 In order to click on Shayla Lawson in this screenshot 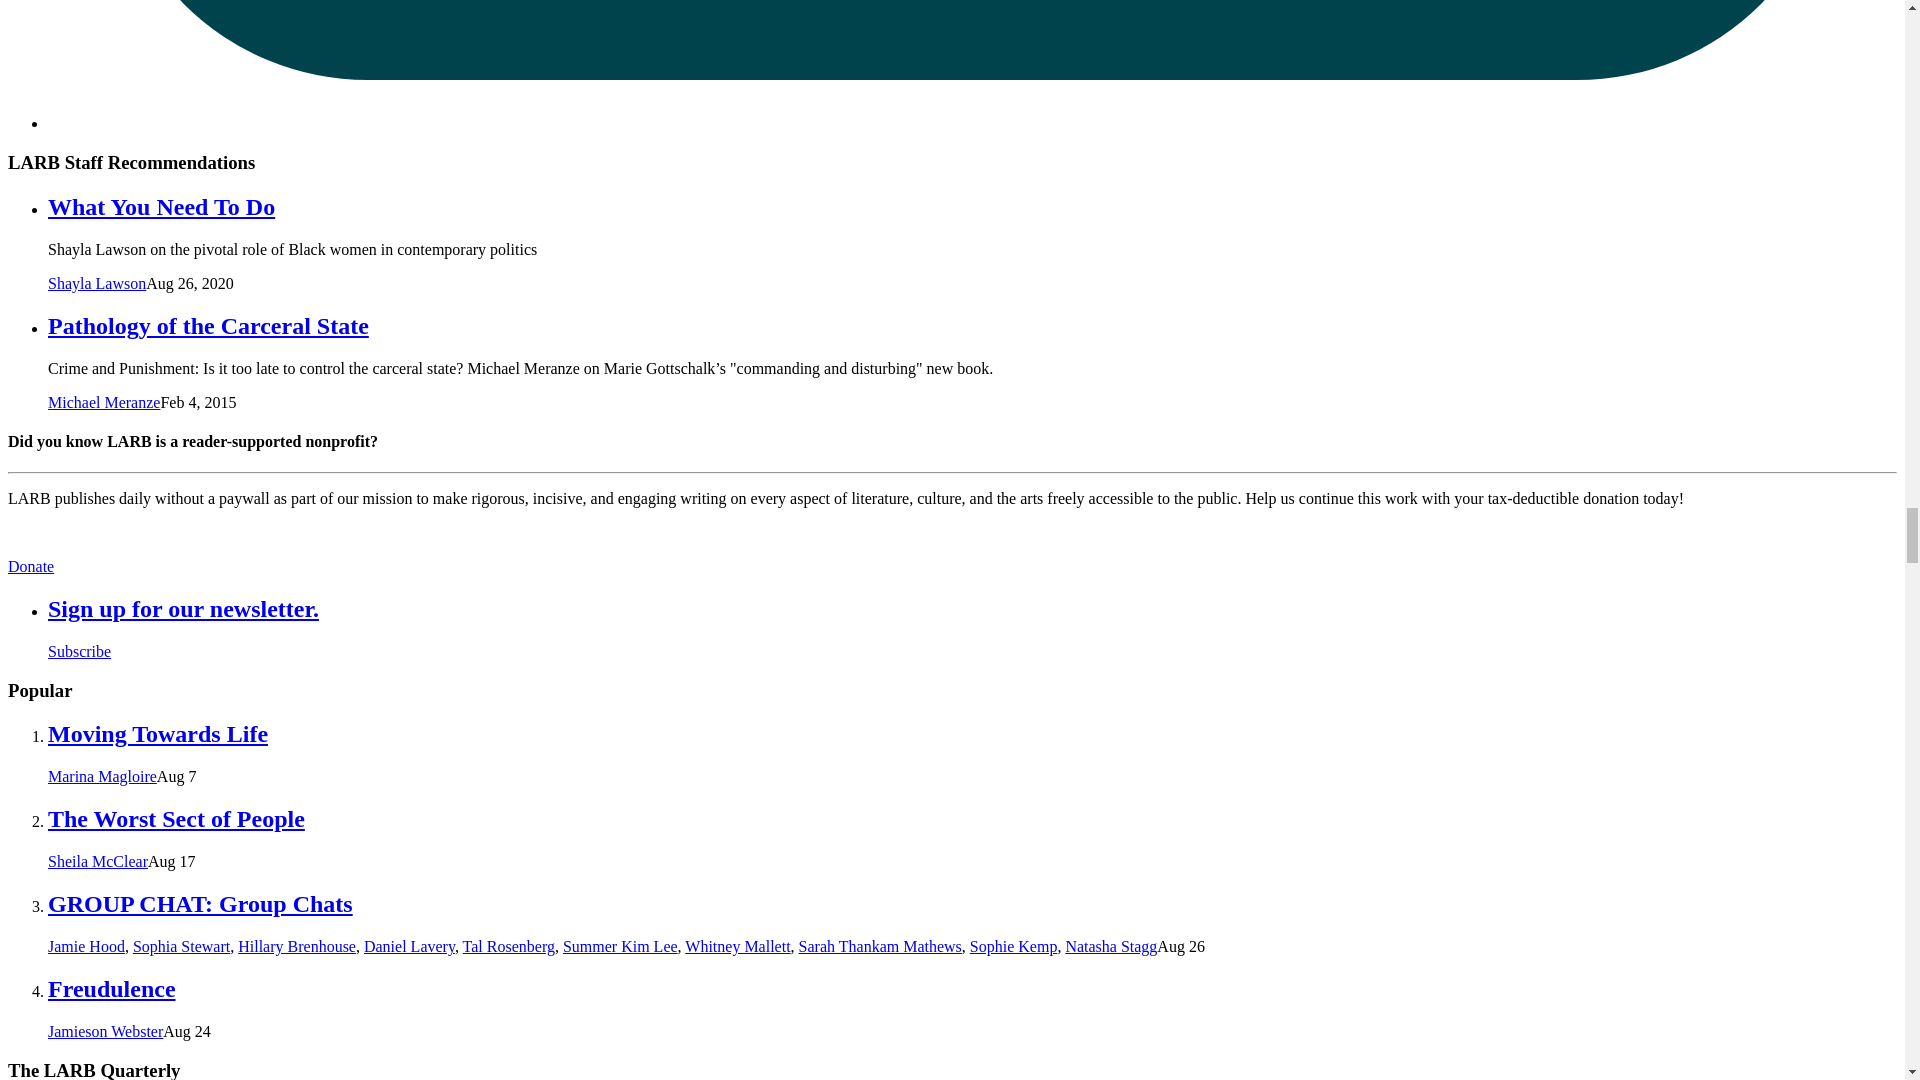, I will do `click(96, 283)`.